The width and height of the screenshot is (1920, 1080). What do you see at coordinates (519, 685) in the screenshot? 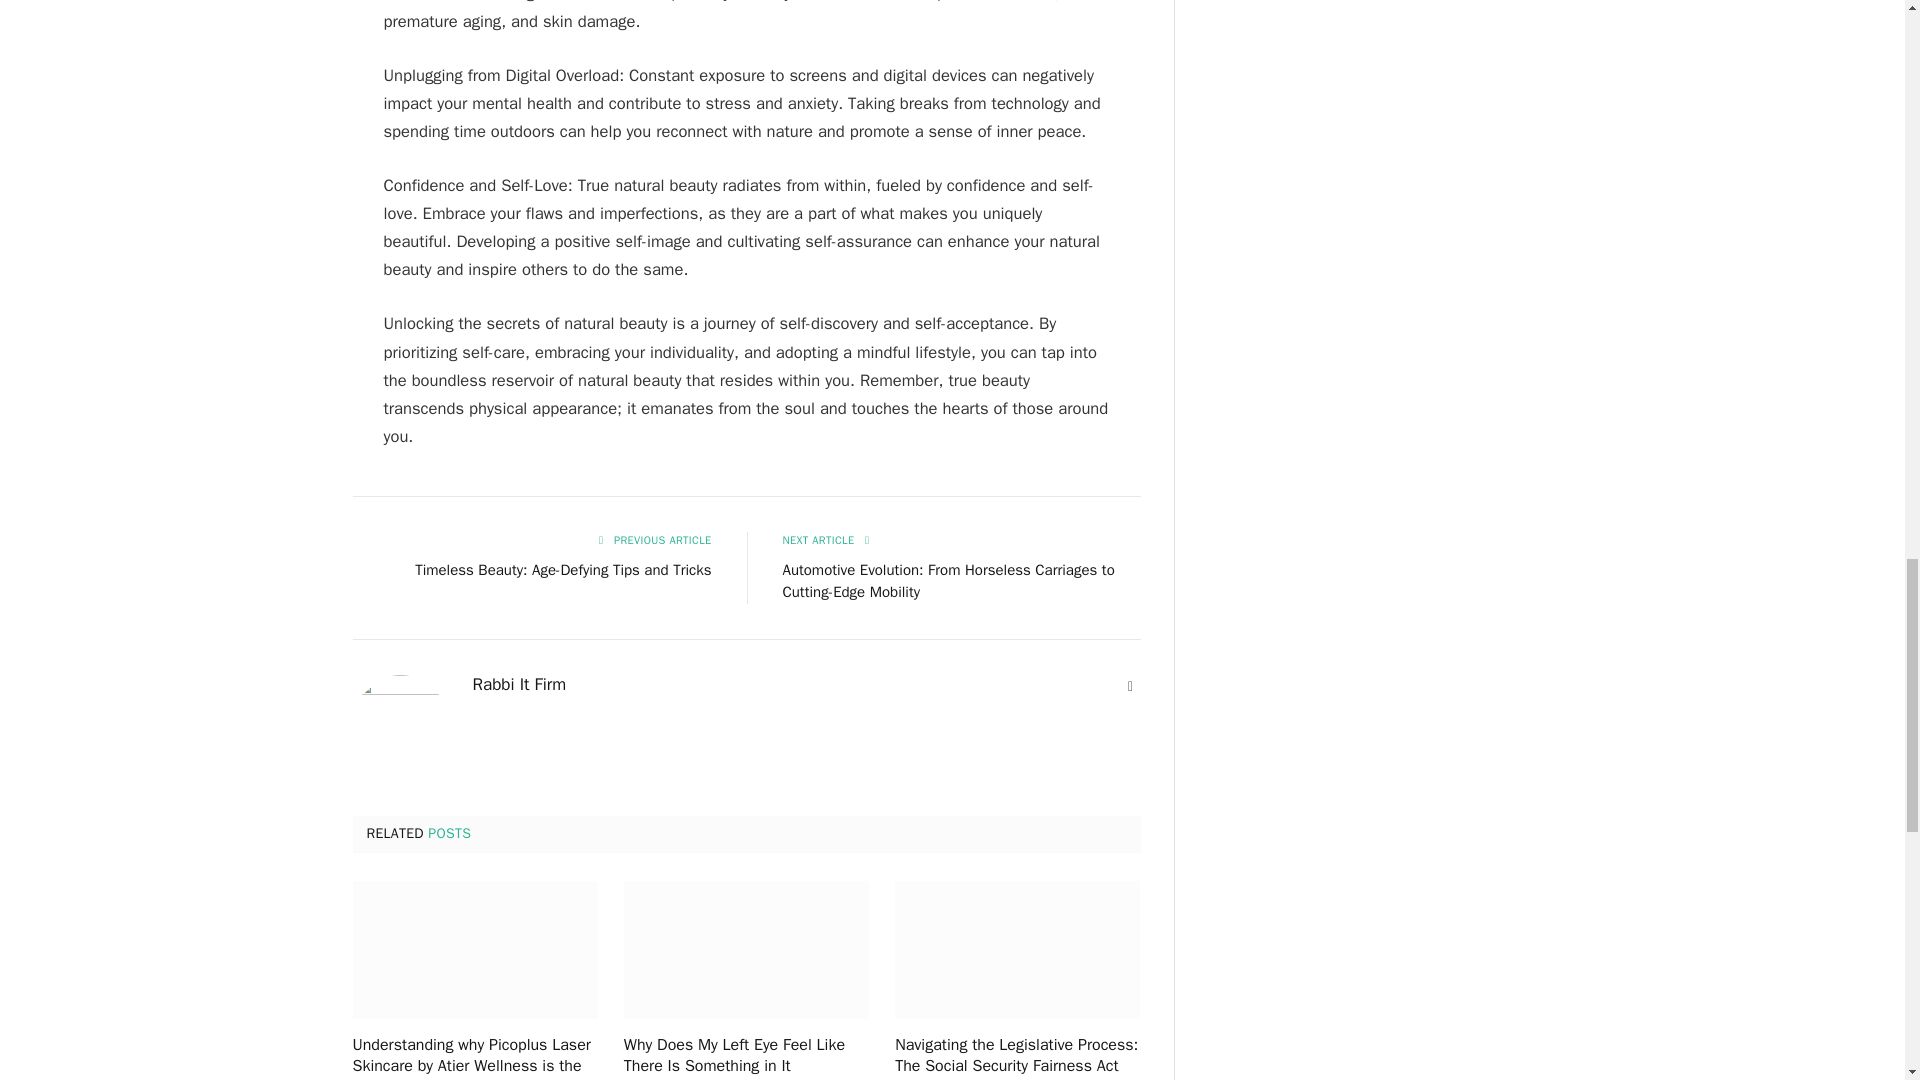
I see `Rabbi It Firm` at bounding box center [519, 685].